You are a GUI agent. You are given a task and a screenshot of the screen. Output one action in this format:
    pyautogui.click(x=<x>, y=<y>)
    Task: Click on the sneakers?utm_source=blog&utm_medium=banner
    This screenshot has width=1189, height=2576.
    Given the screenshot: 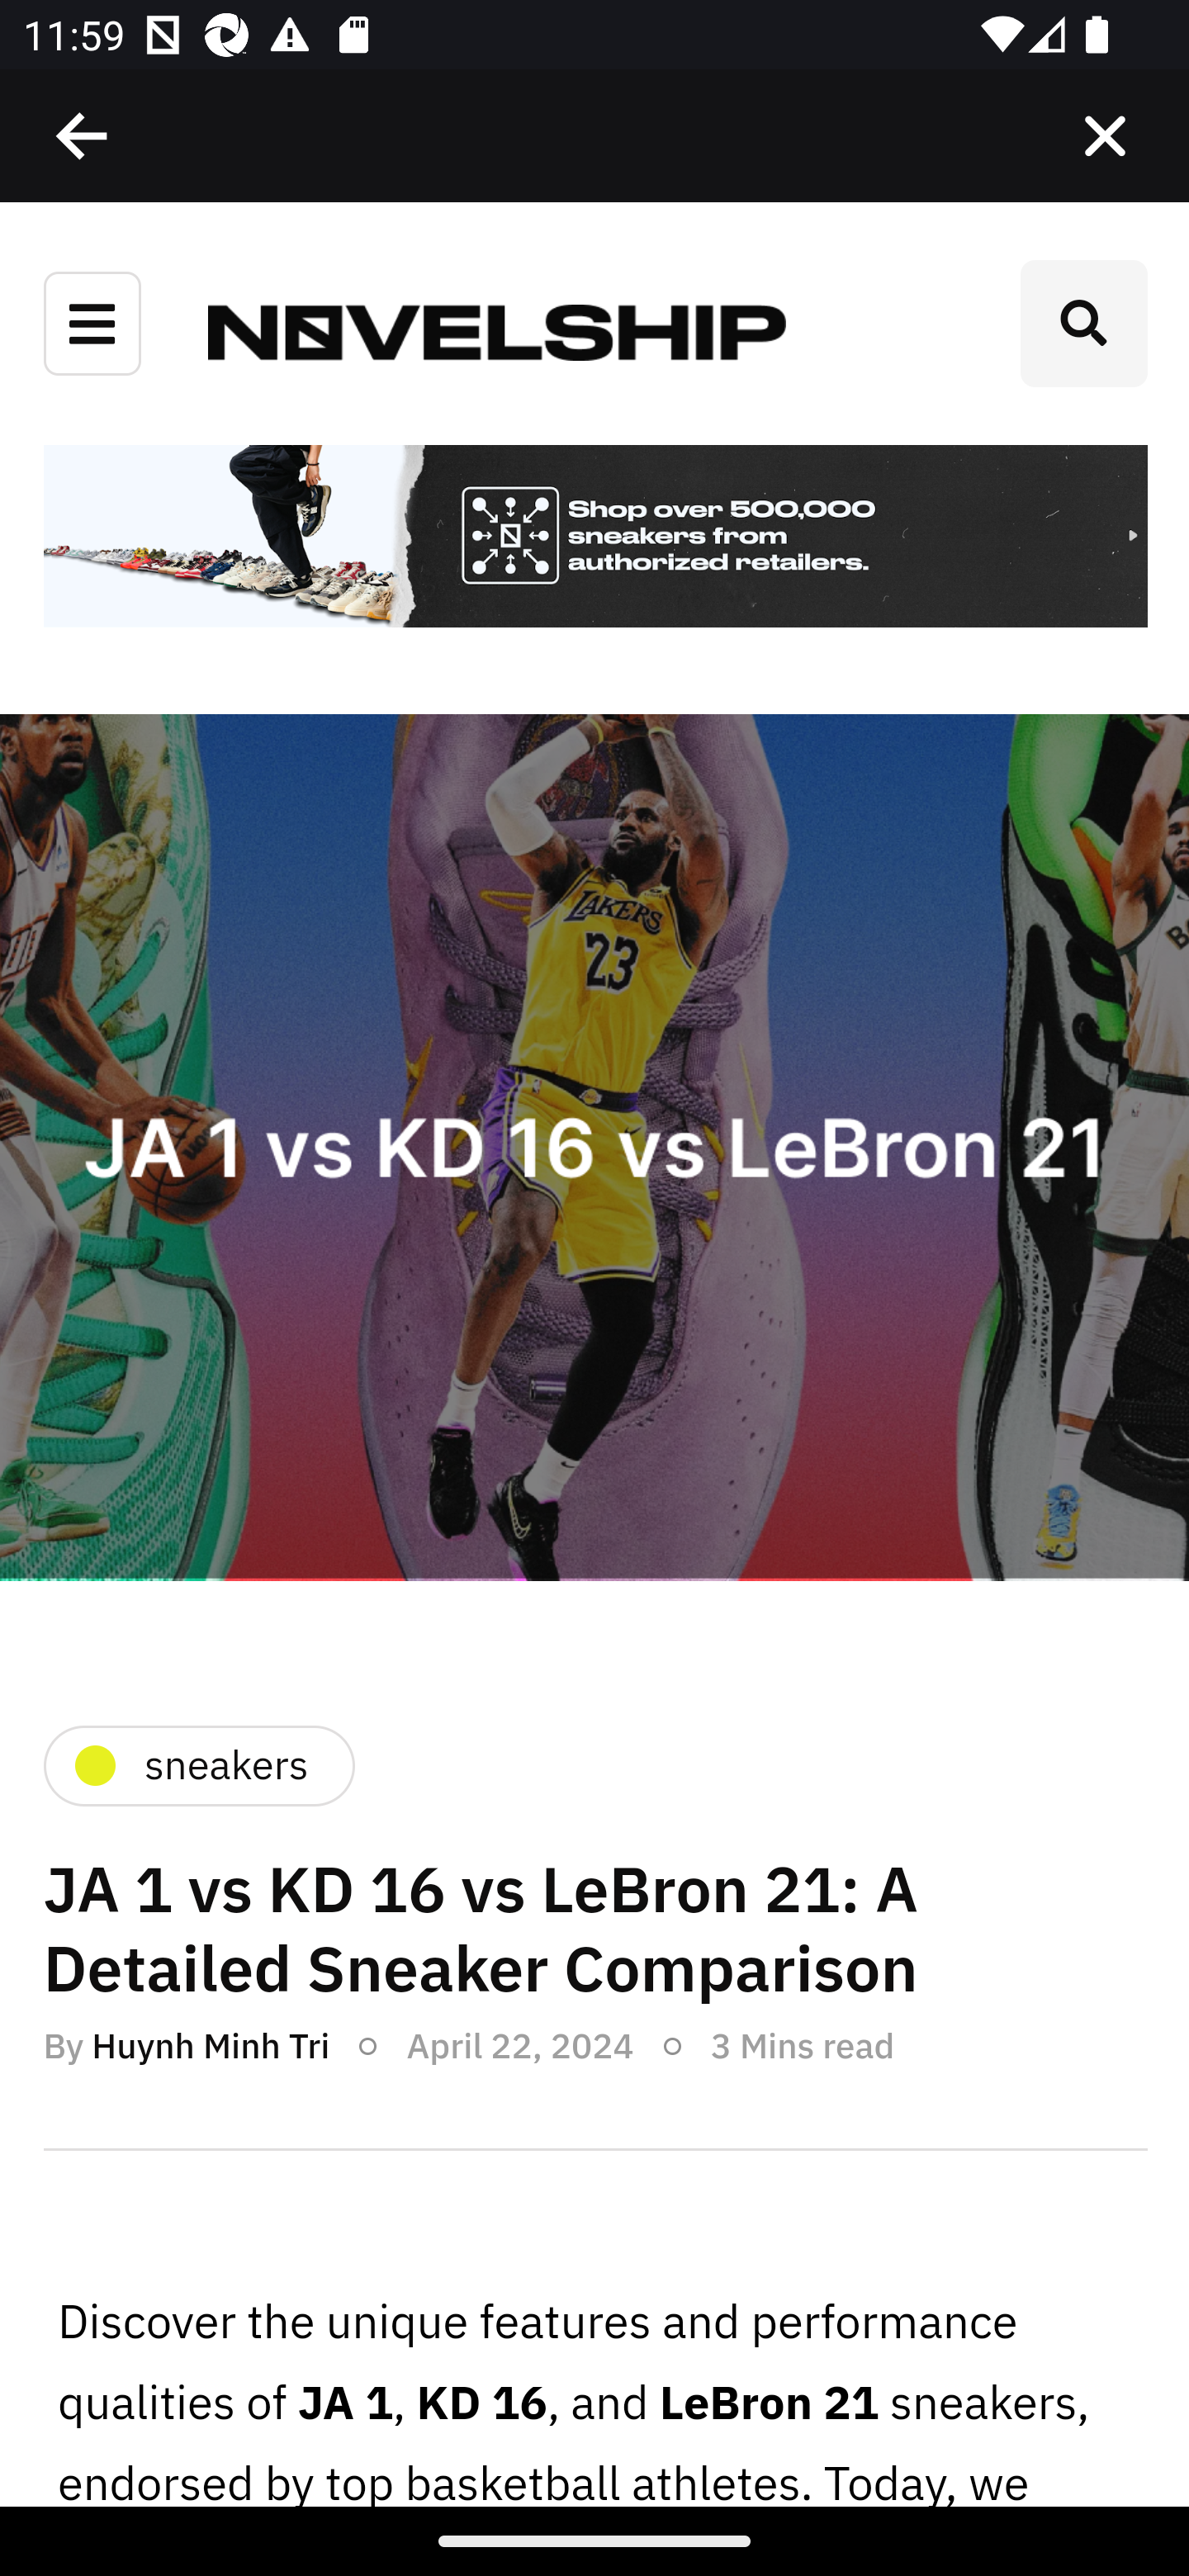 What is the action you would take?
    pyautogui.click(x=594, y=538)
    